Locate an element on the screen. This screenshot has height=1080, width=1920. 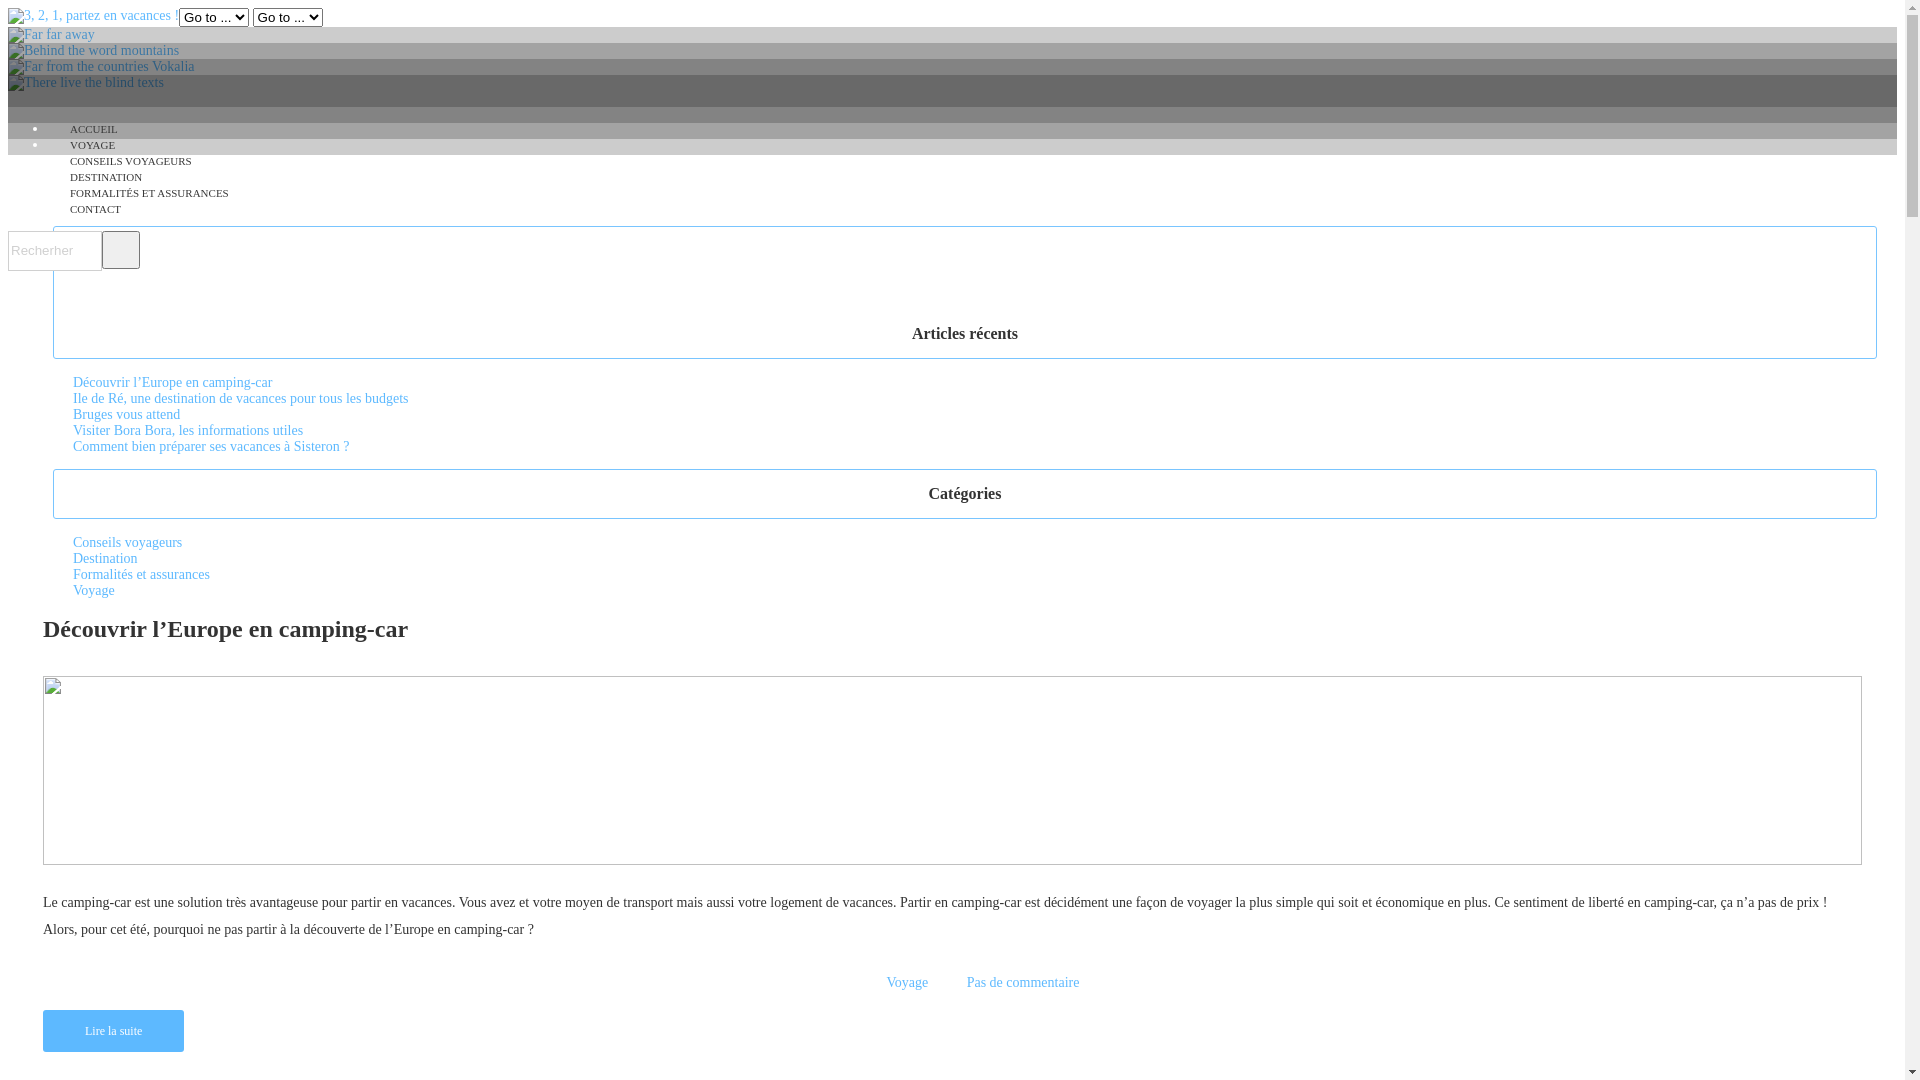
Destination is located at coordinates (106, 558).